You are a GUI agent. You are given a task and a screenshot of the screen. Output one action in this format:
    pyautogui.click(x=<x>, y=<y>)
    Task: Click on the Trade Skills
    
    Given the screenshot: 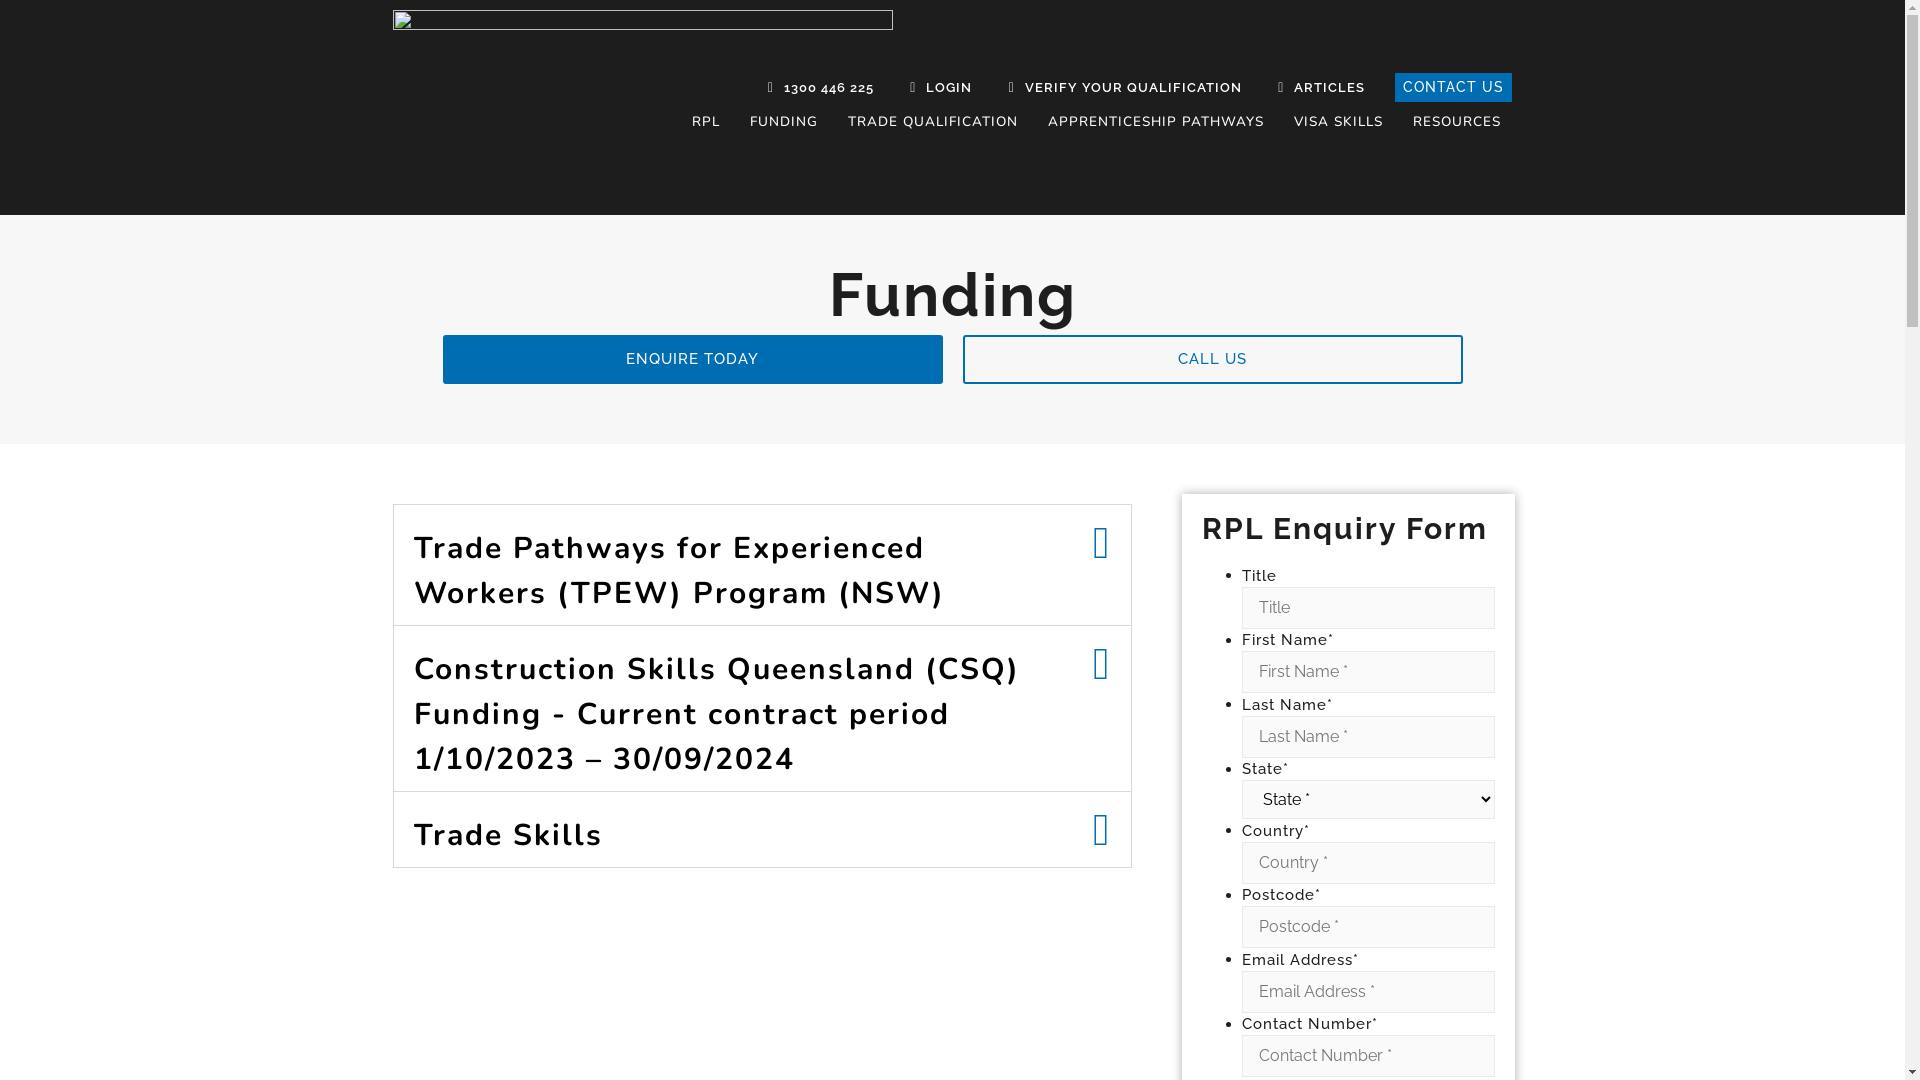 What is the action you would take?
    pyautogui.click(x=508, y=836)
    